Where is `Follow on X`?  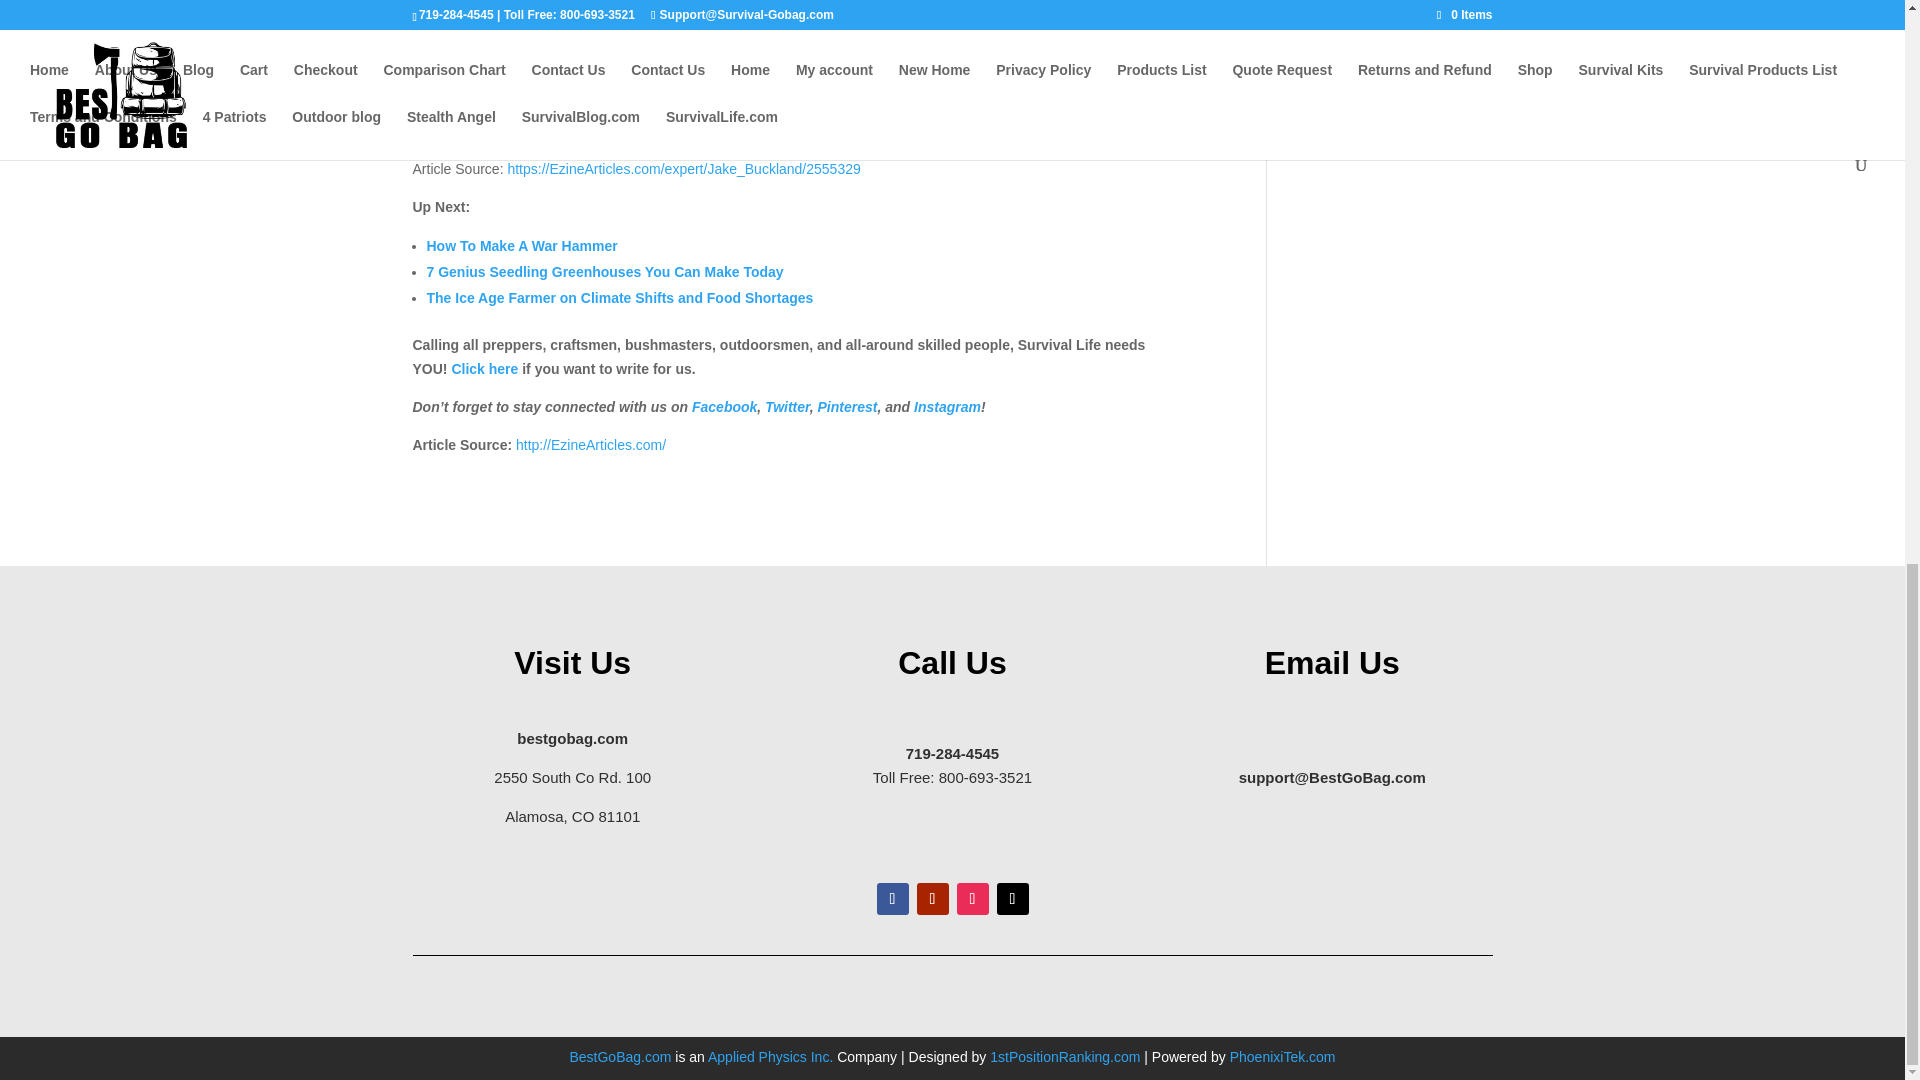
Follow on X is located at coordinates (1012, 898).